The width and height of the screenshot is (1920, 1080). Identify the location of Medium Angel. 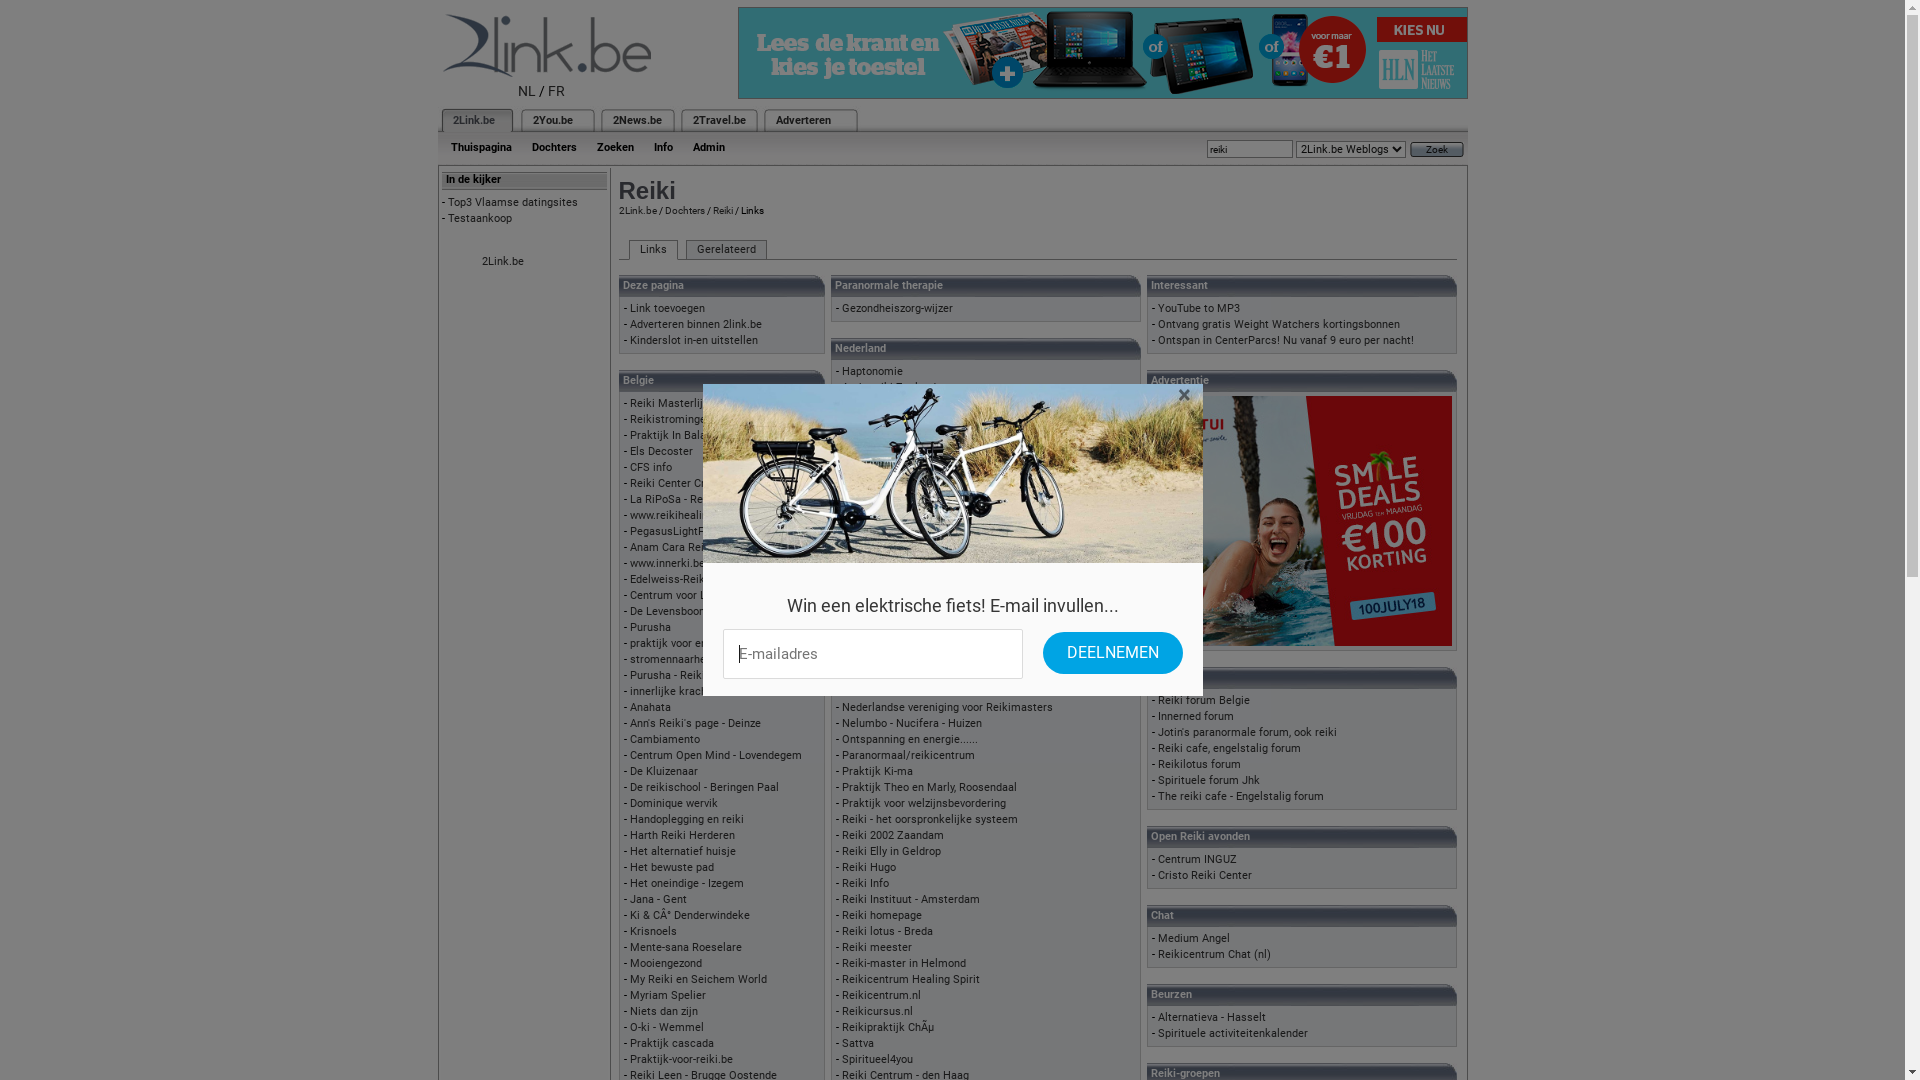
(1194, 938).